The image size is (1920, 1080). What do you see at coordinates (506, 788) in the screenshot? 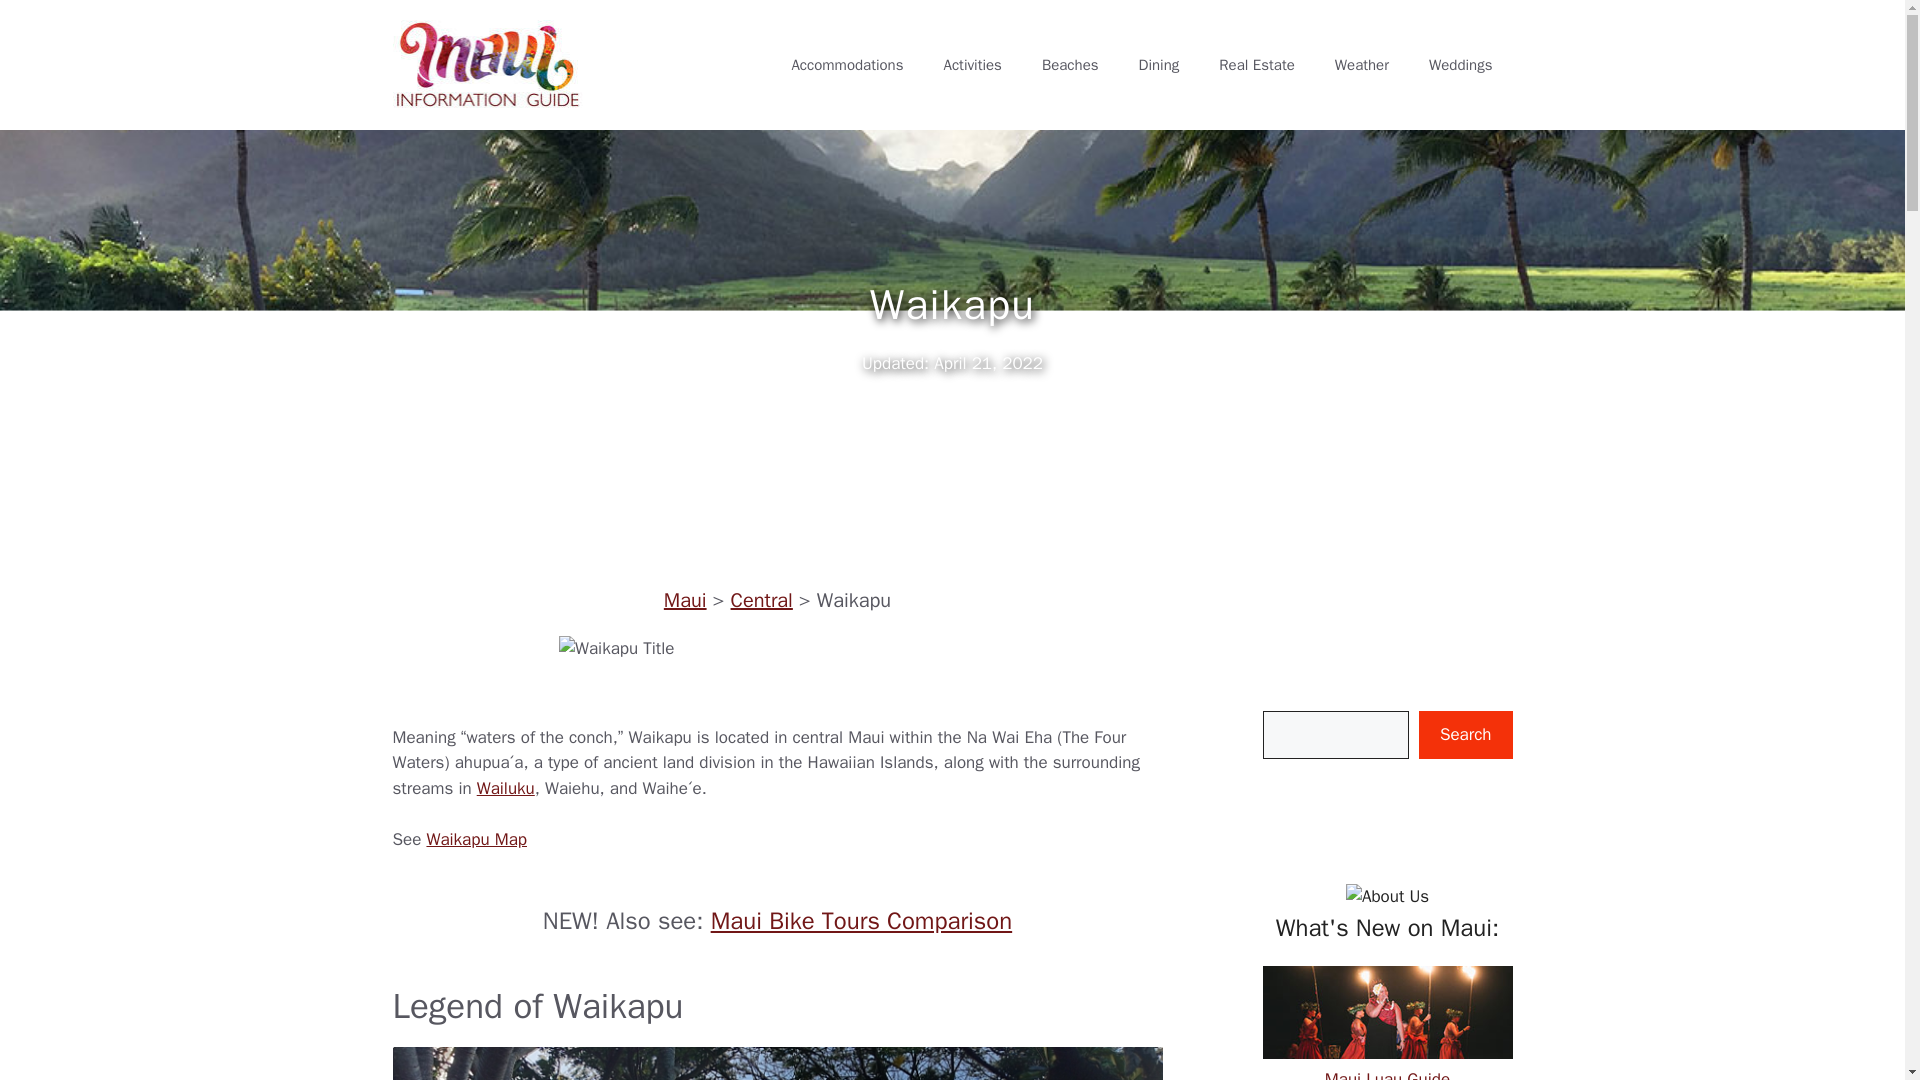
I see `Wailuku` at bounding box center [506, 788].